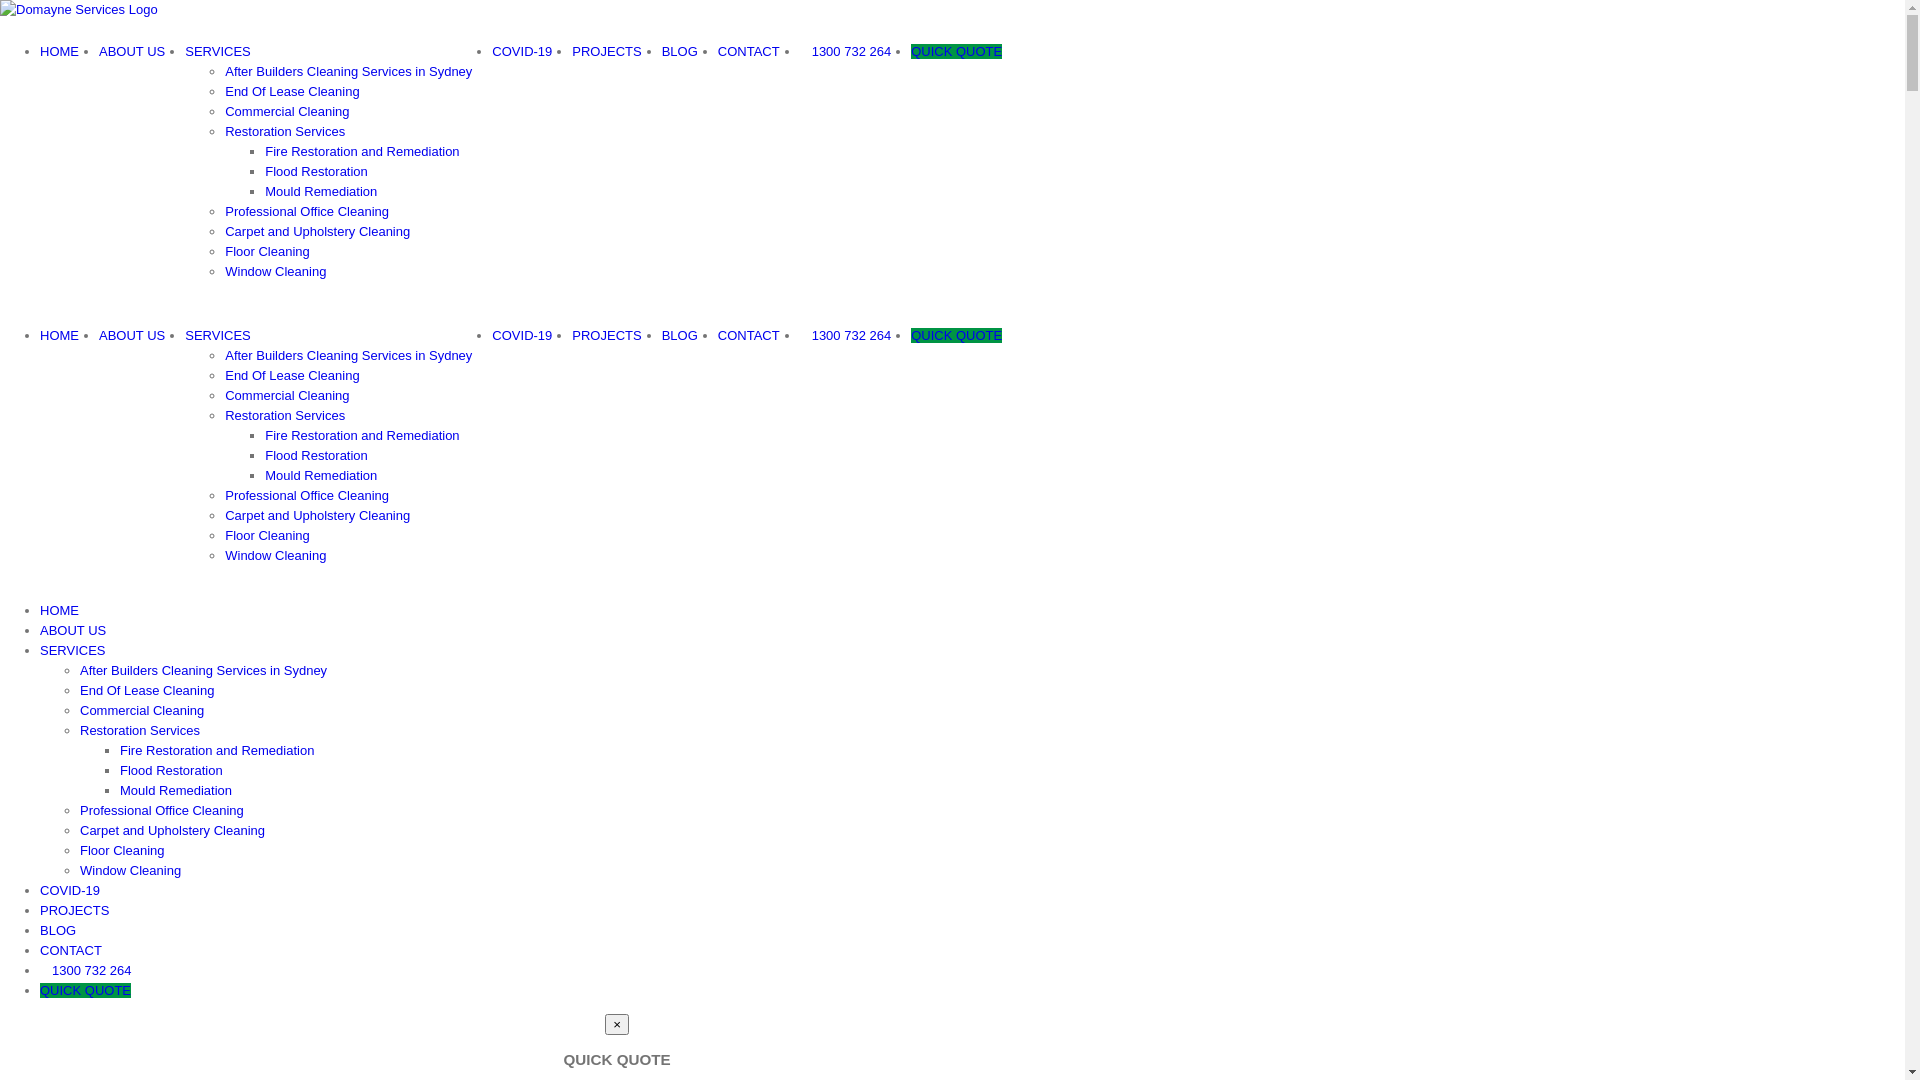 This screenshot has width=1920, height=1080. Describe the element at coordinates (73, 630) in the screenshot. I see `ABOUT US` at that location.